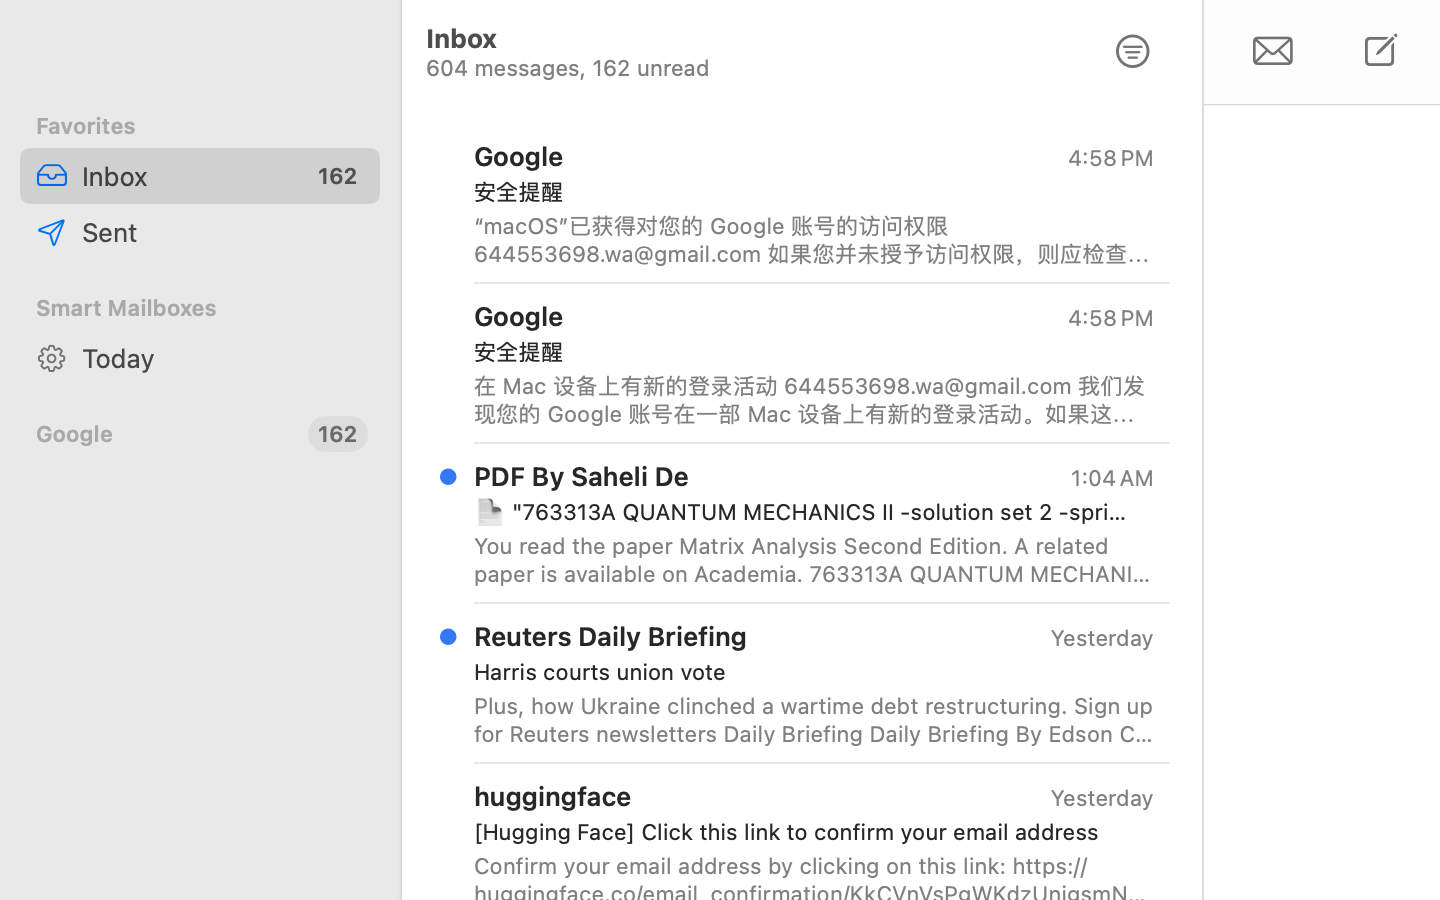 Image resolution: width=1440 pixels, height=900 pixels. I want to click on Today, so click(223, 358).